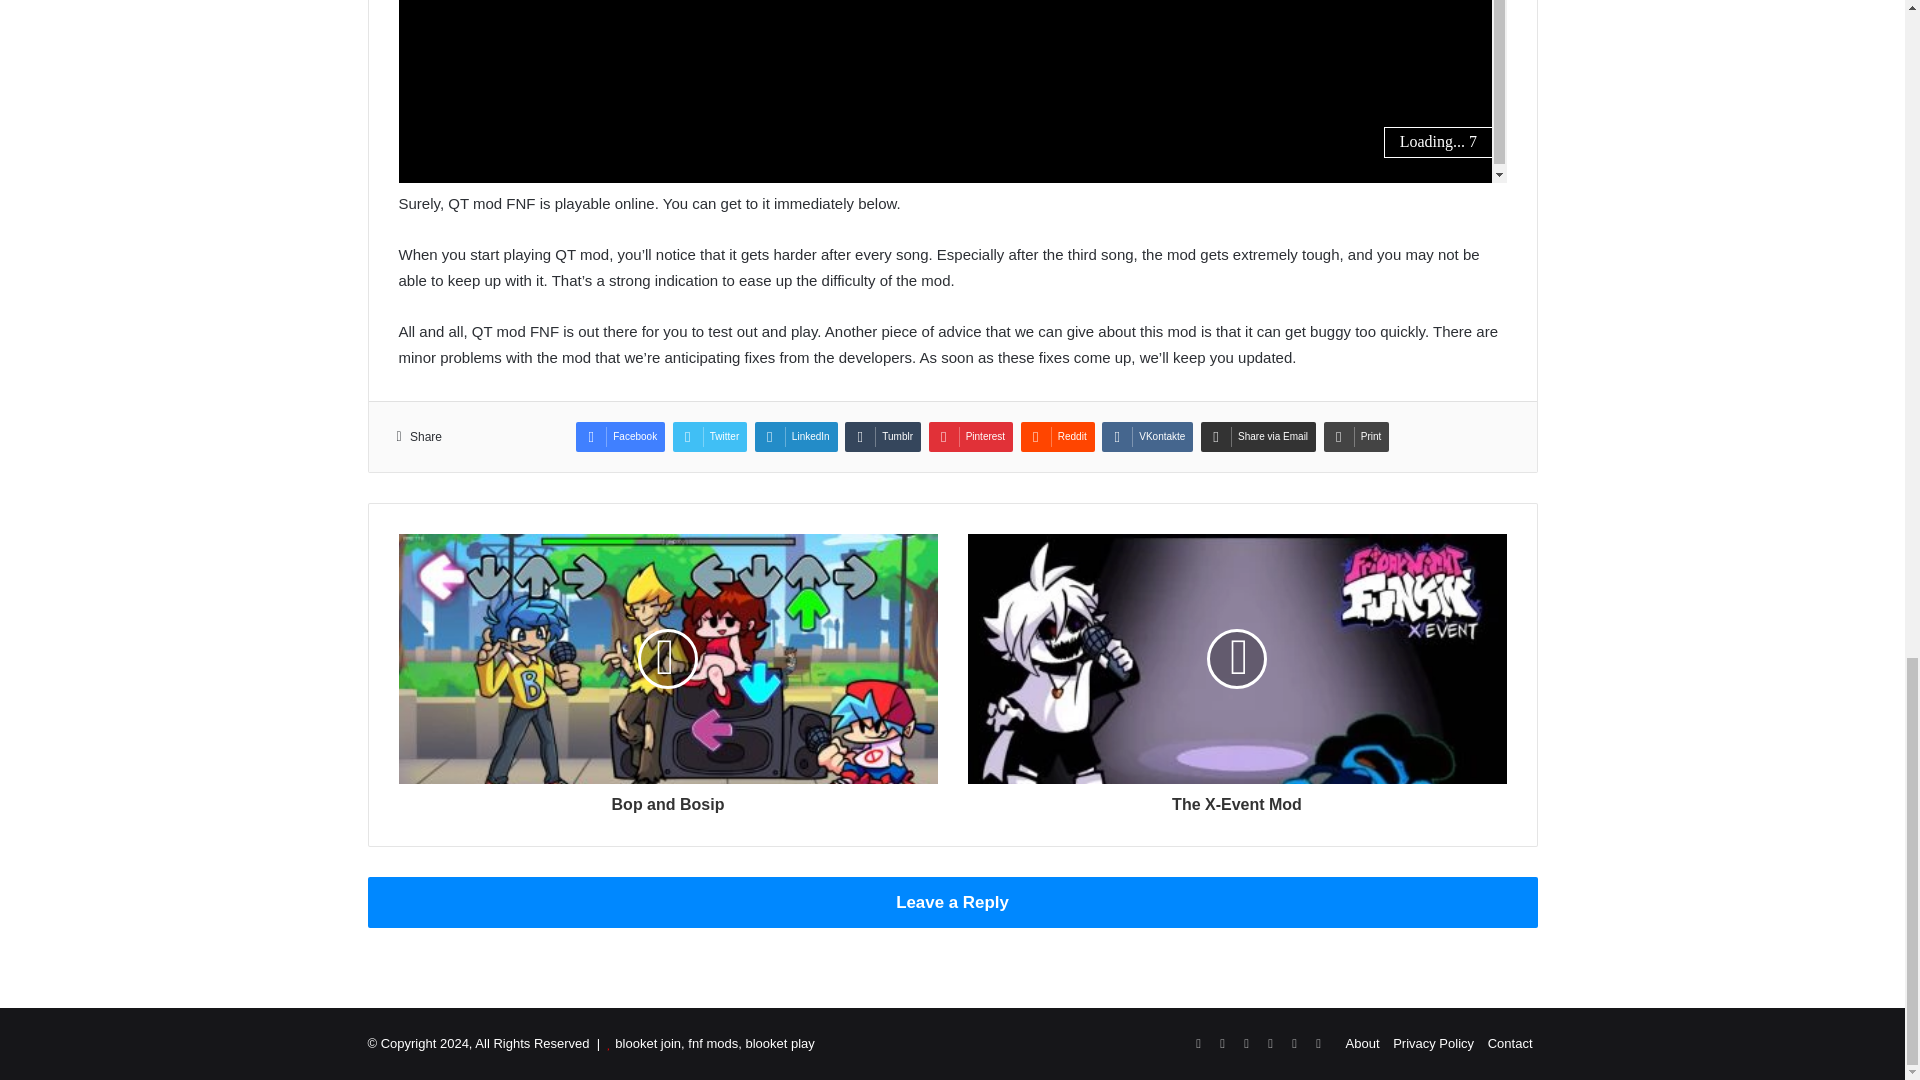 This screenshot has width=1920, height=1080. I want to click on Twitter, so click(710, 437).